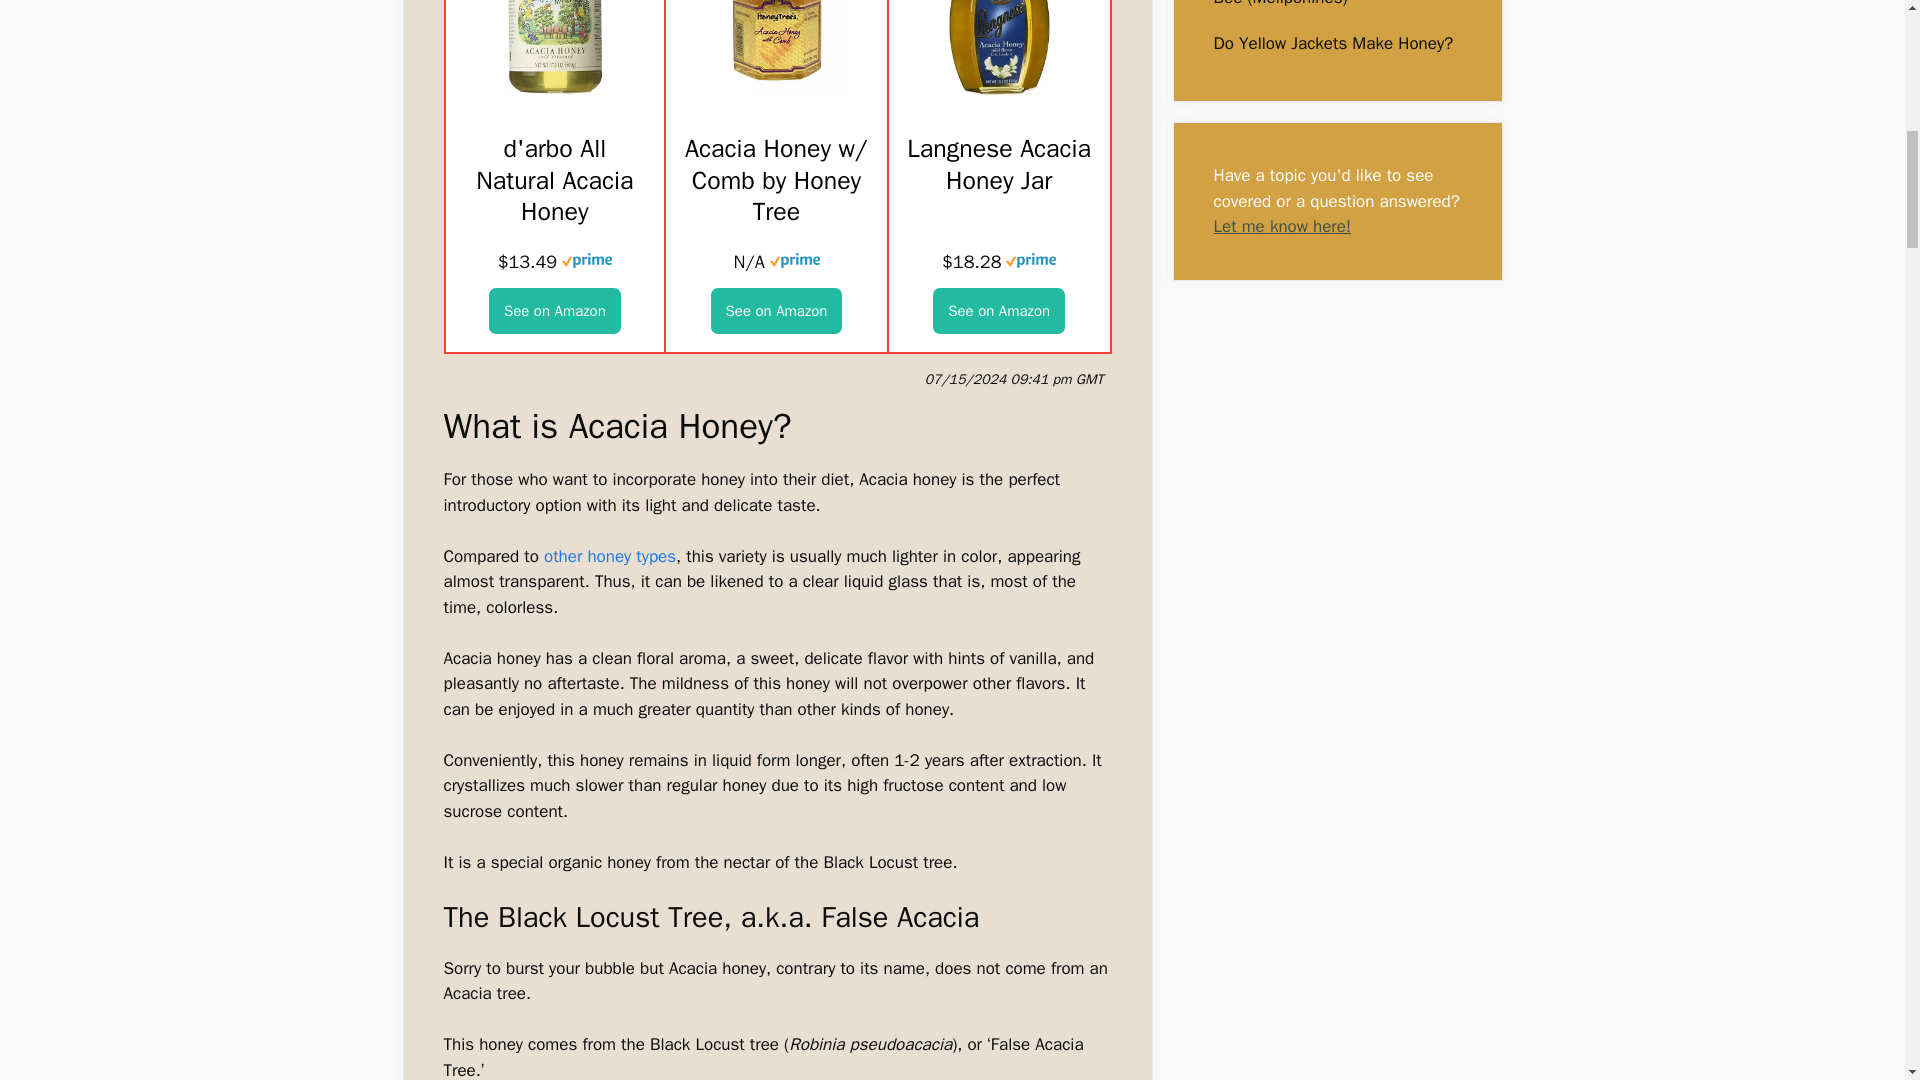 The height and width of the screenshot is (1080, 1920). What do you see at coordinates (999, 90) in the screenshot?
I see `Langnese Acacia Honey Jar` at bounding box center [999, 90].